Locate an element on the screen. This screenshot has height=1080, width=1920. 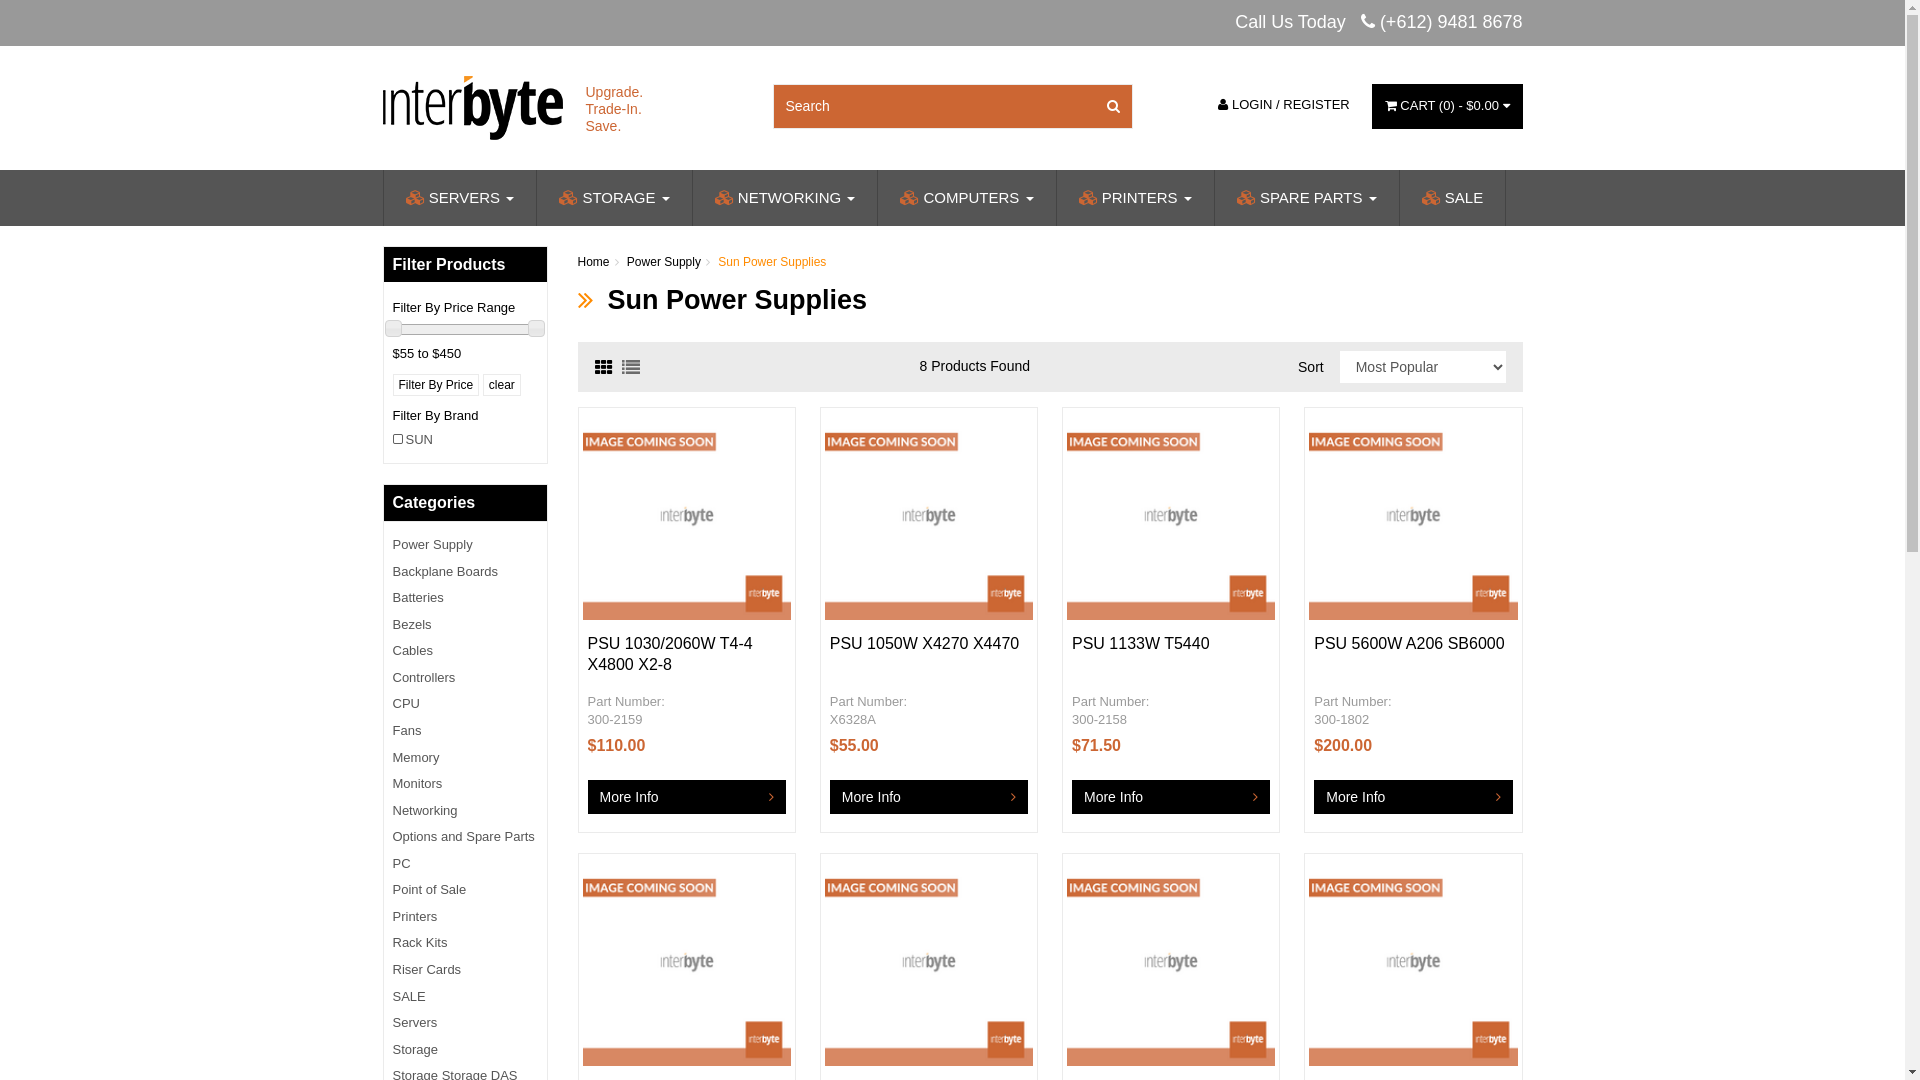
Storage is located at coordinates (466, 1051).